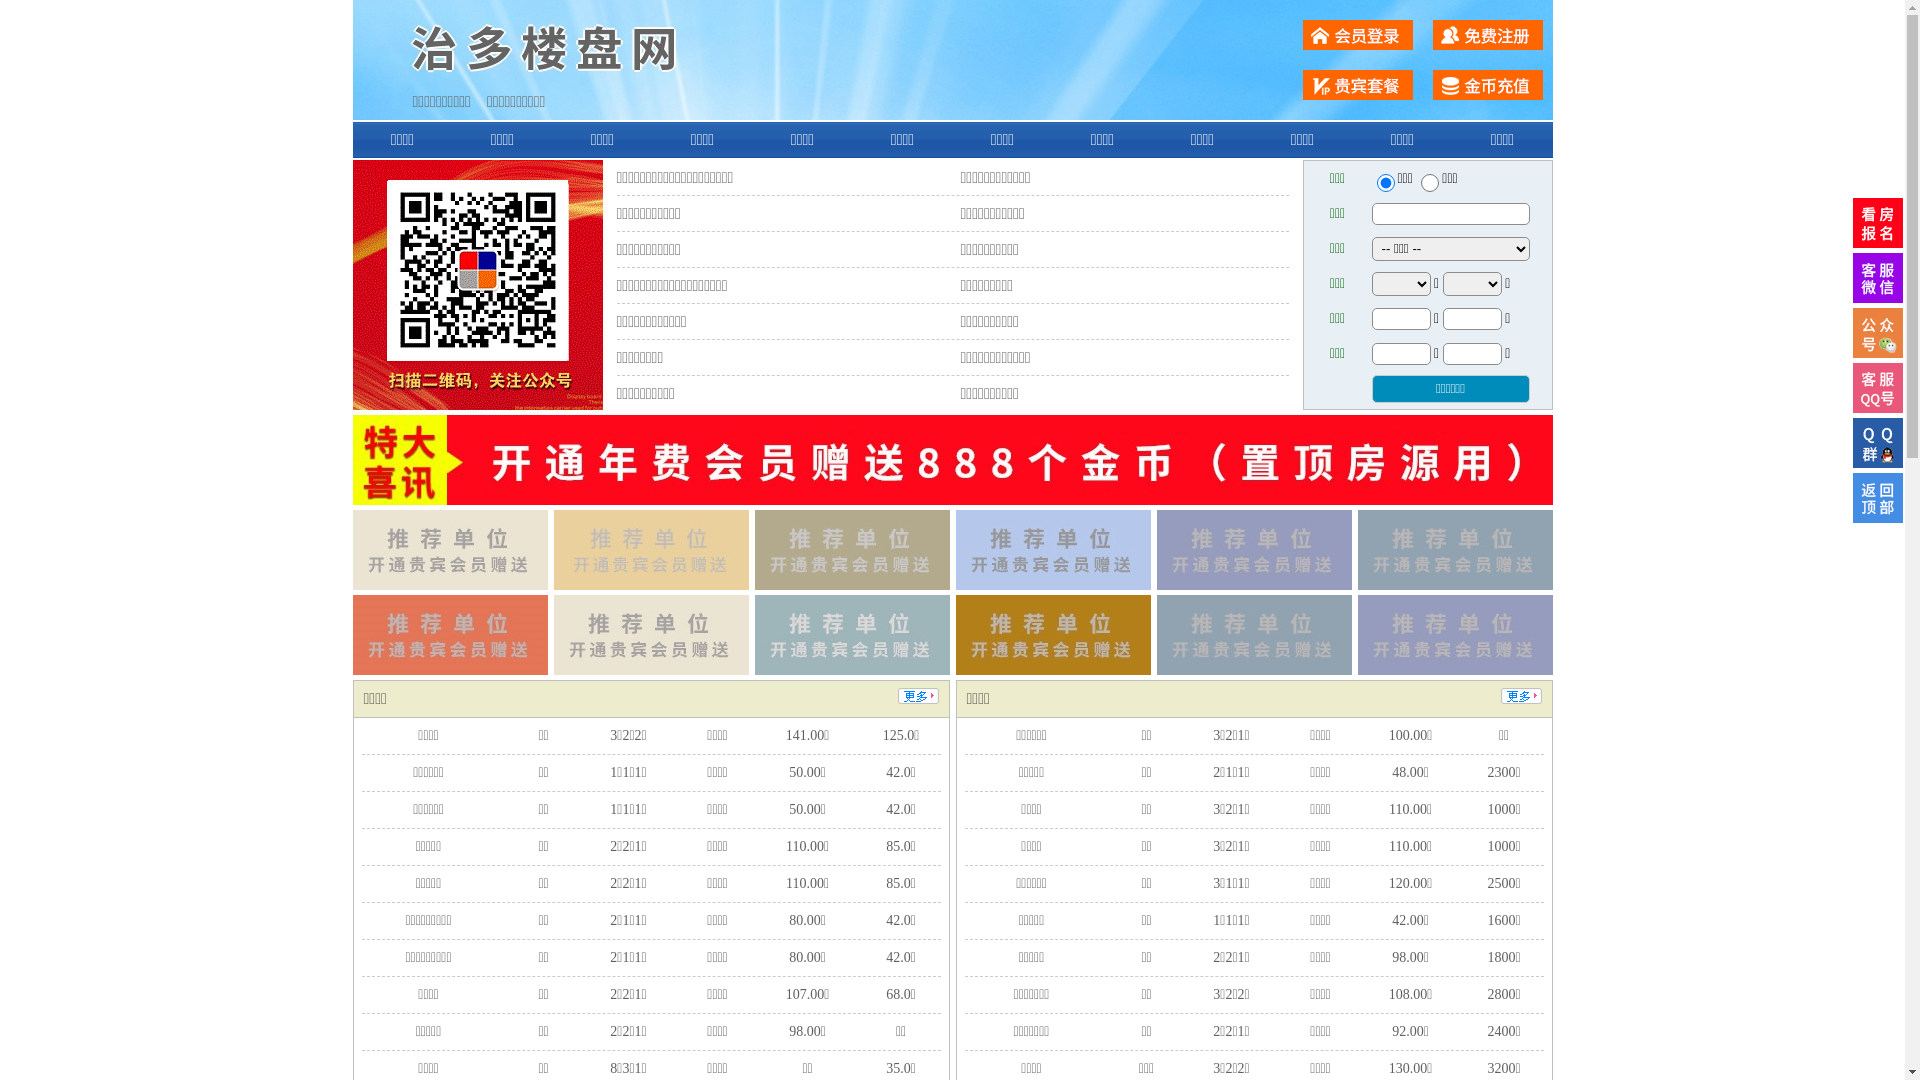  What do you see at coordinates (1385, 183) in the screenshot?
I see `ershou` at bounding box center [1385, 183].